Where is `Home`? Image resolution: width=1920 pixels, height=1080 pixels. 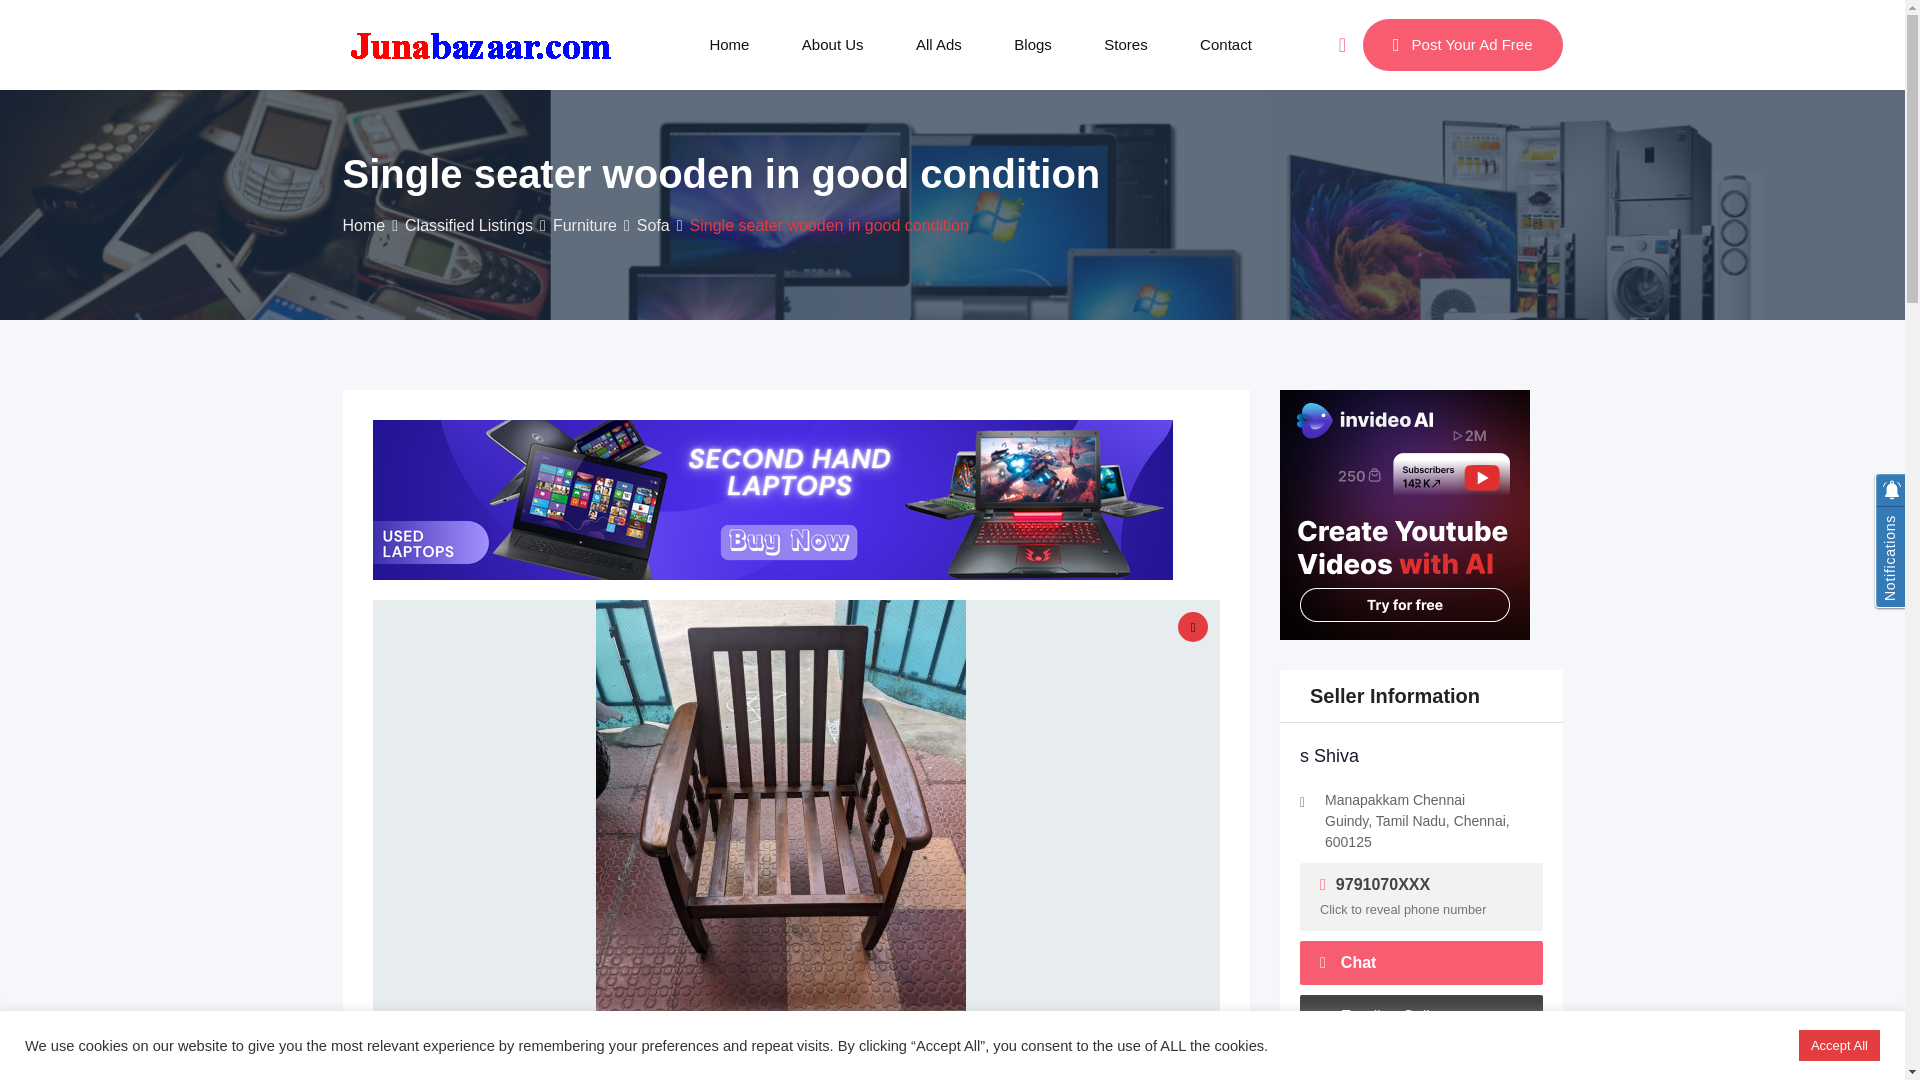 Home is located at coordinates (363, 226).